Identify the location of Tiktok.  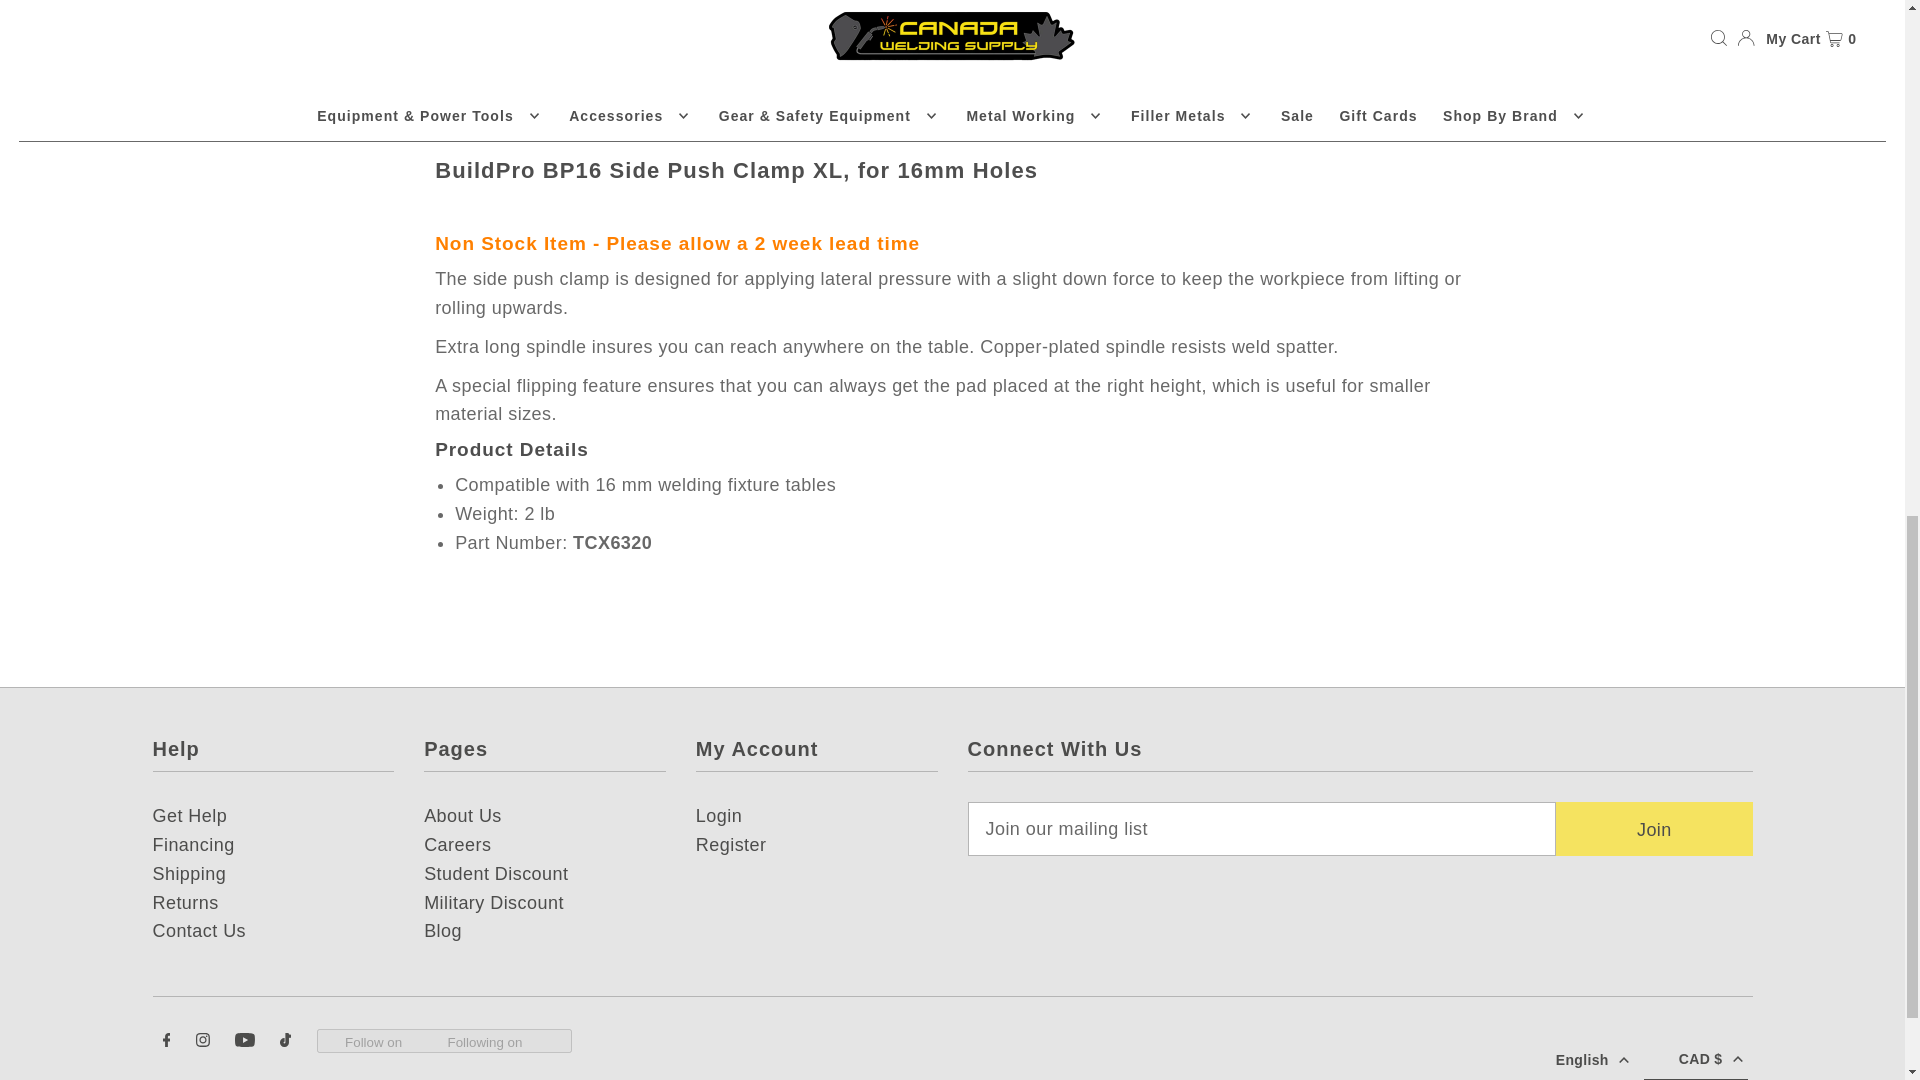
(286, 1042).